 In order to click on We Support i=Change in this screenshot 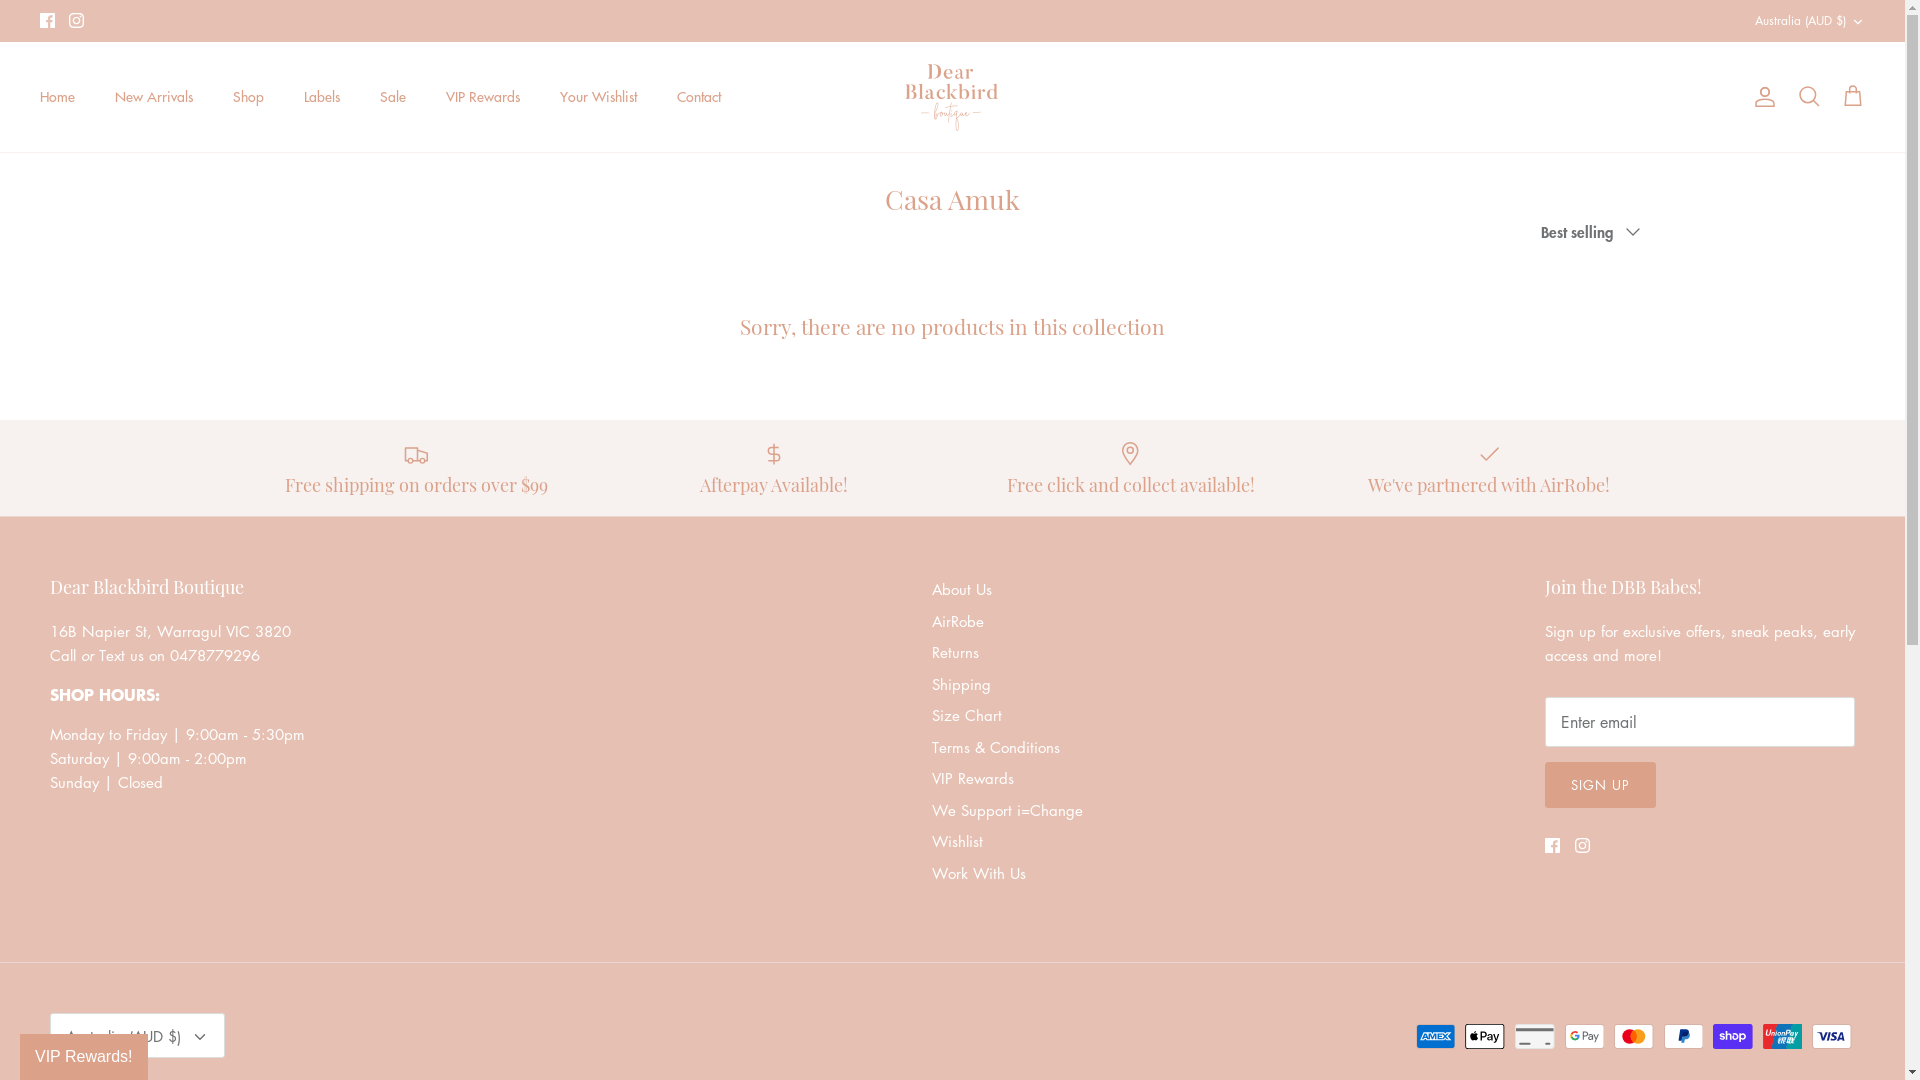, I will do `click(1008, 810)`.